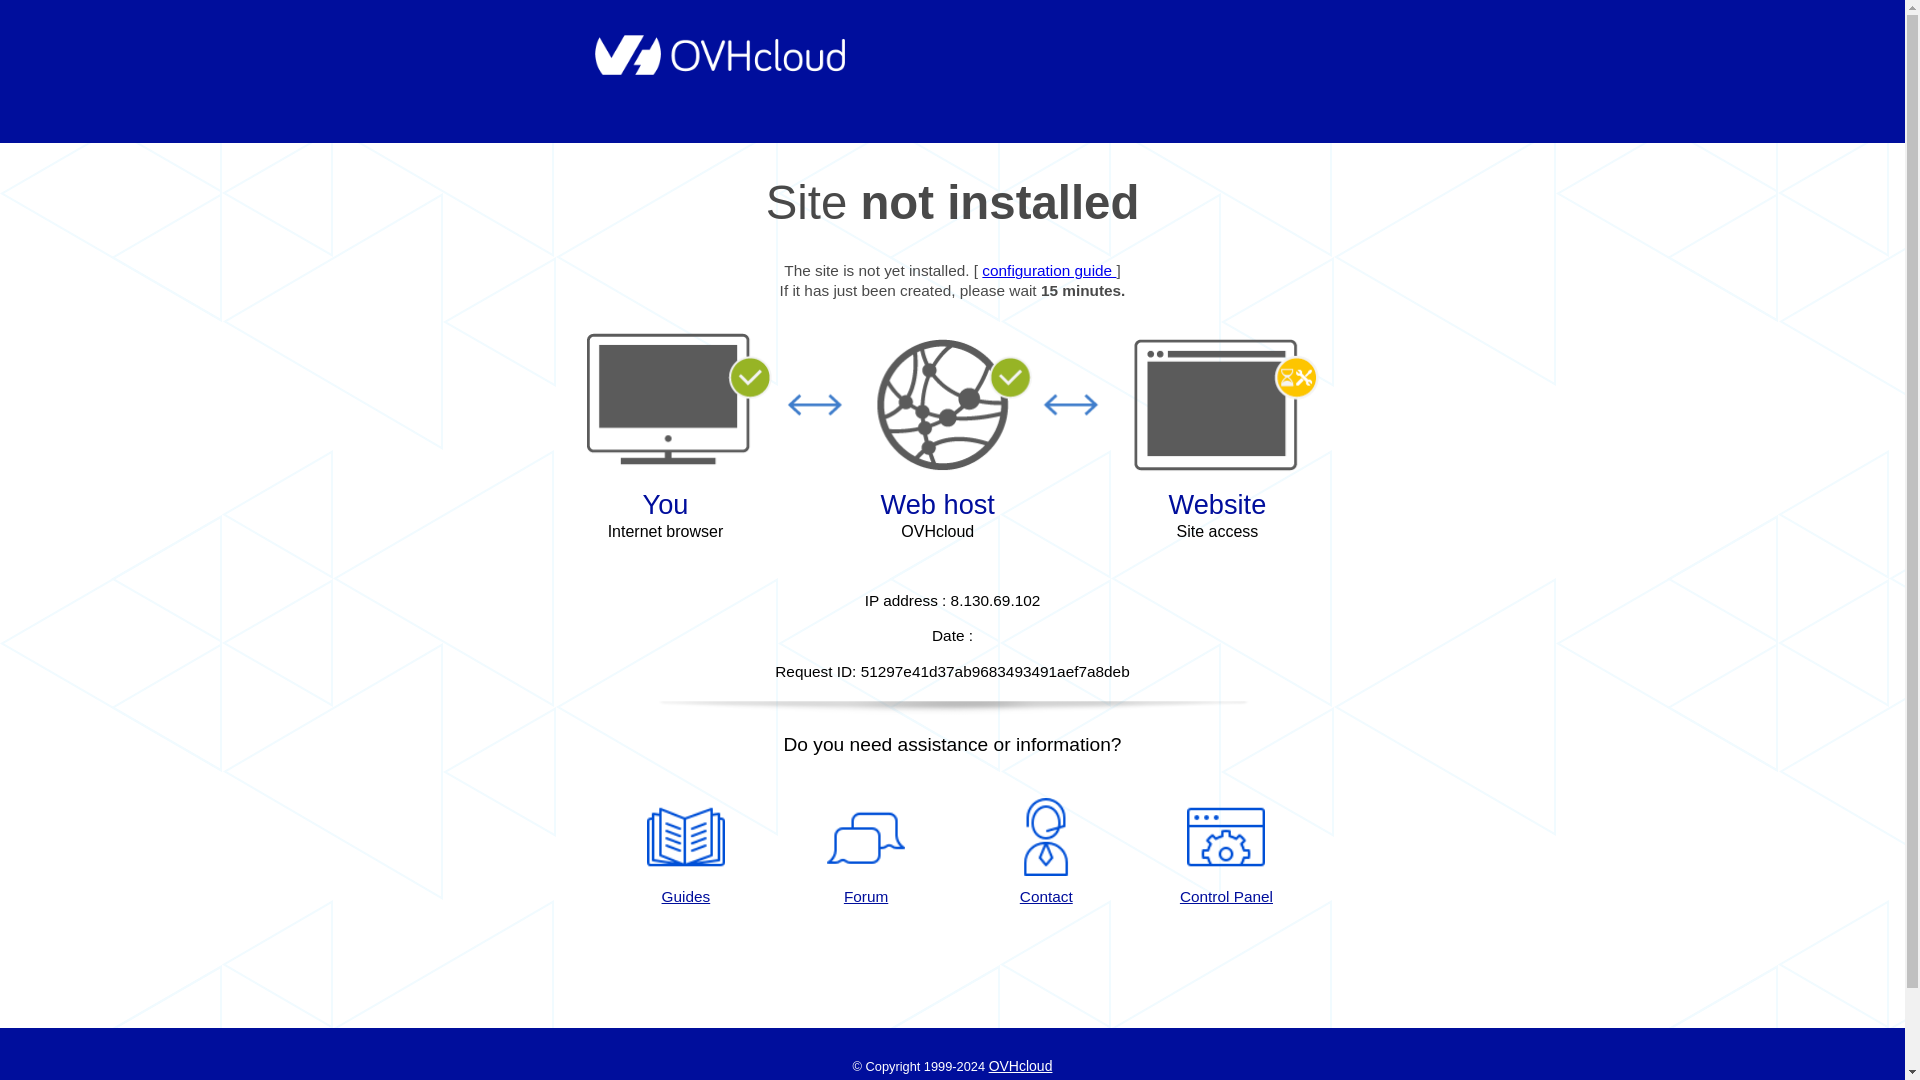  What do you see at coordinates (1048, 270) in the screenshot?
I see `configuration guide` at bounding box center [1048, 270].